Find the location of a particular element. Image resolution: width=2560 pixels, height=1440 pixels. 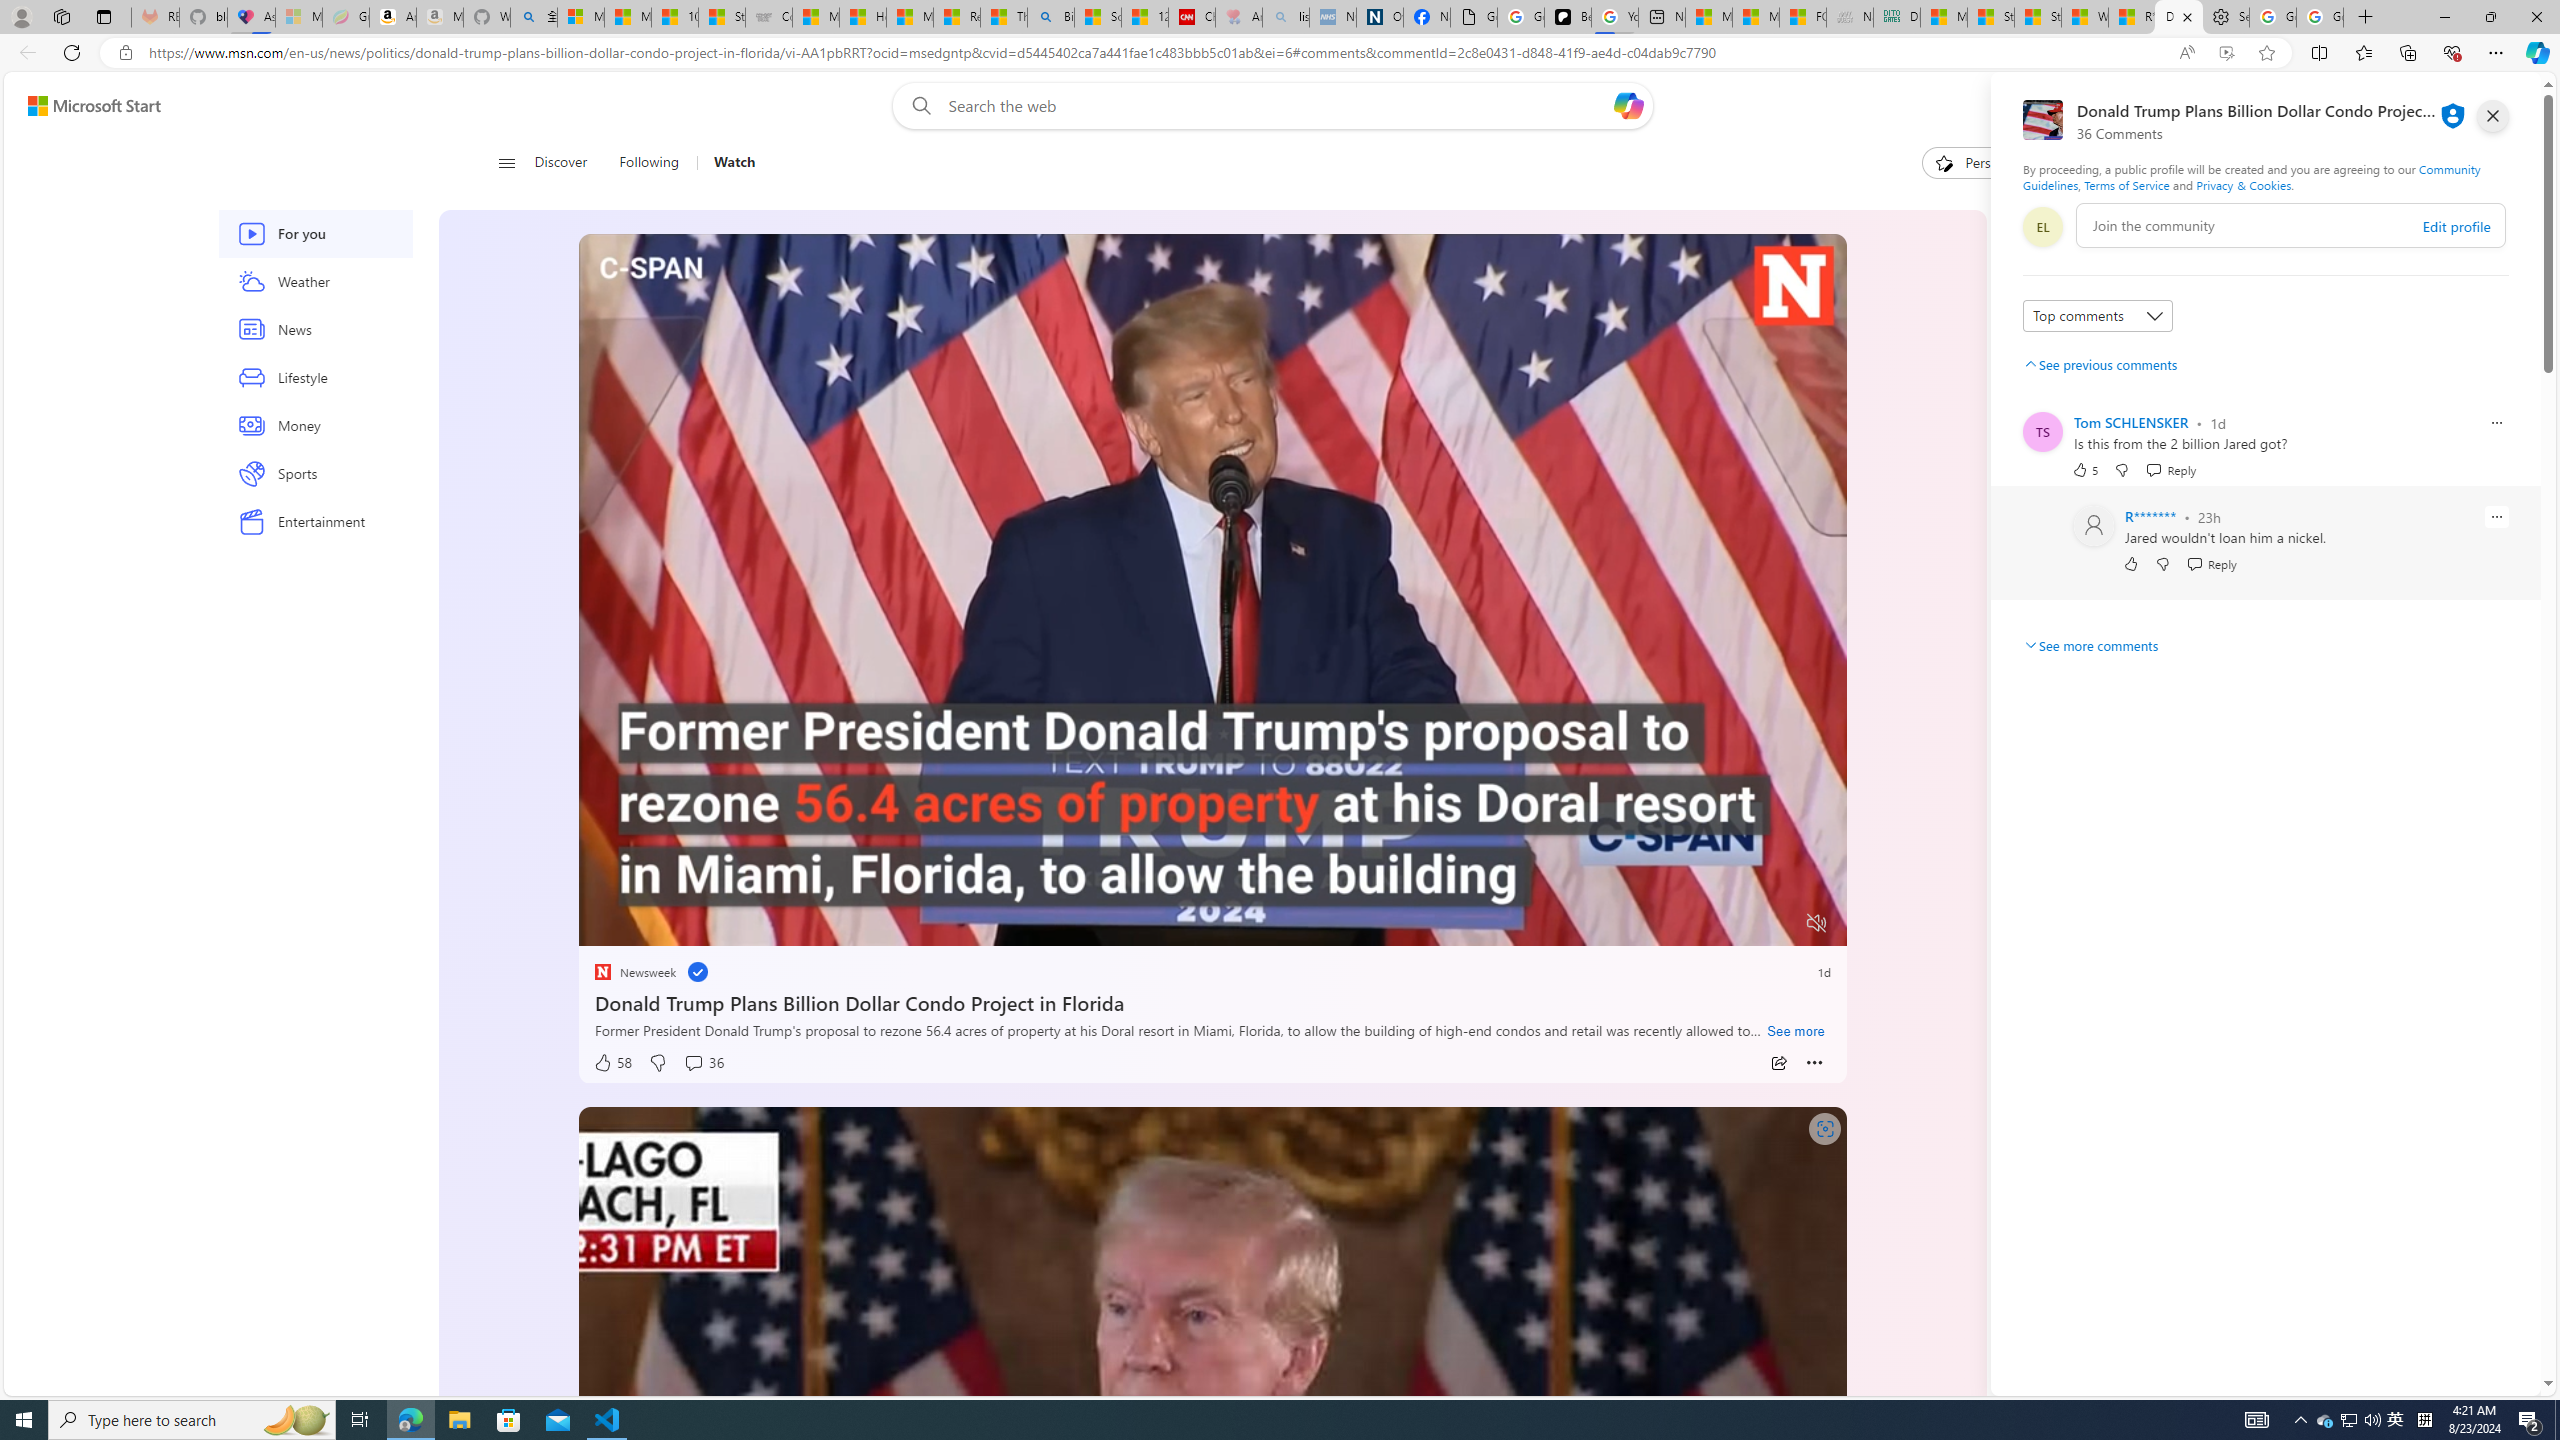

See previous comments is located at coordinates (2100, 364).